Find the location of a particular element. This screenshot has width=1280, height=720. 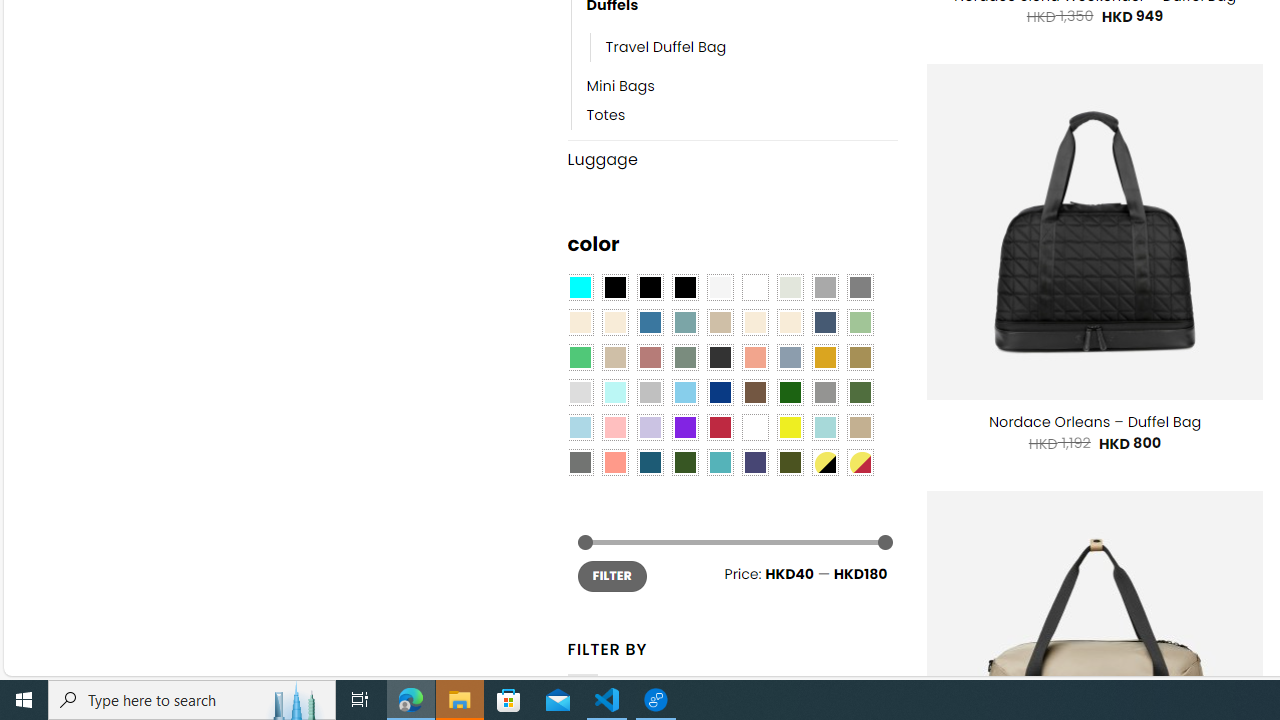

Pearly White is located at coordinates (720, 288).